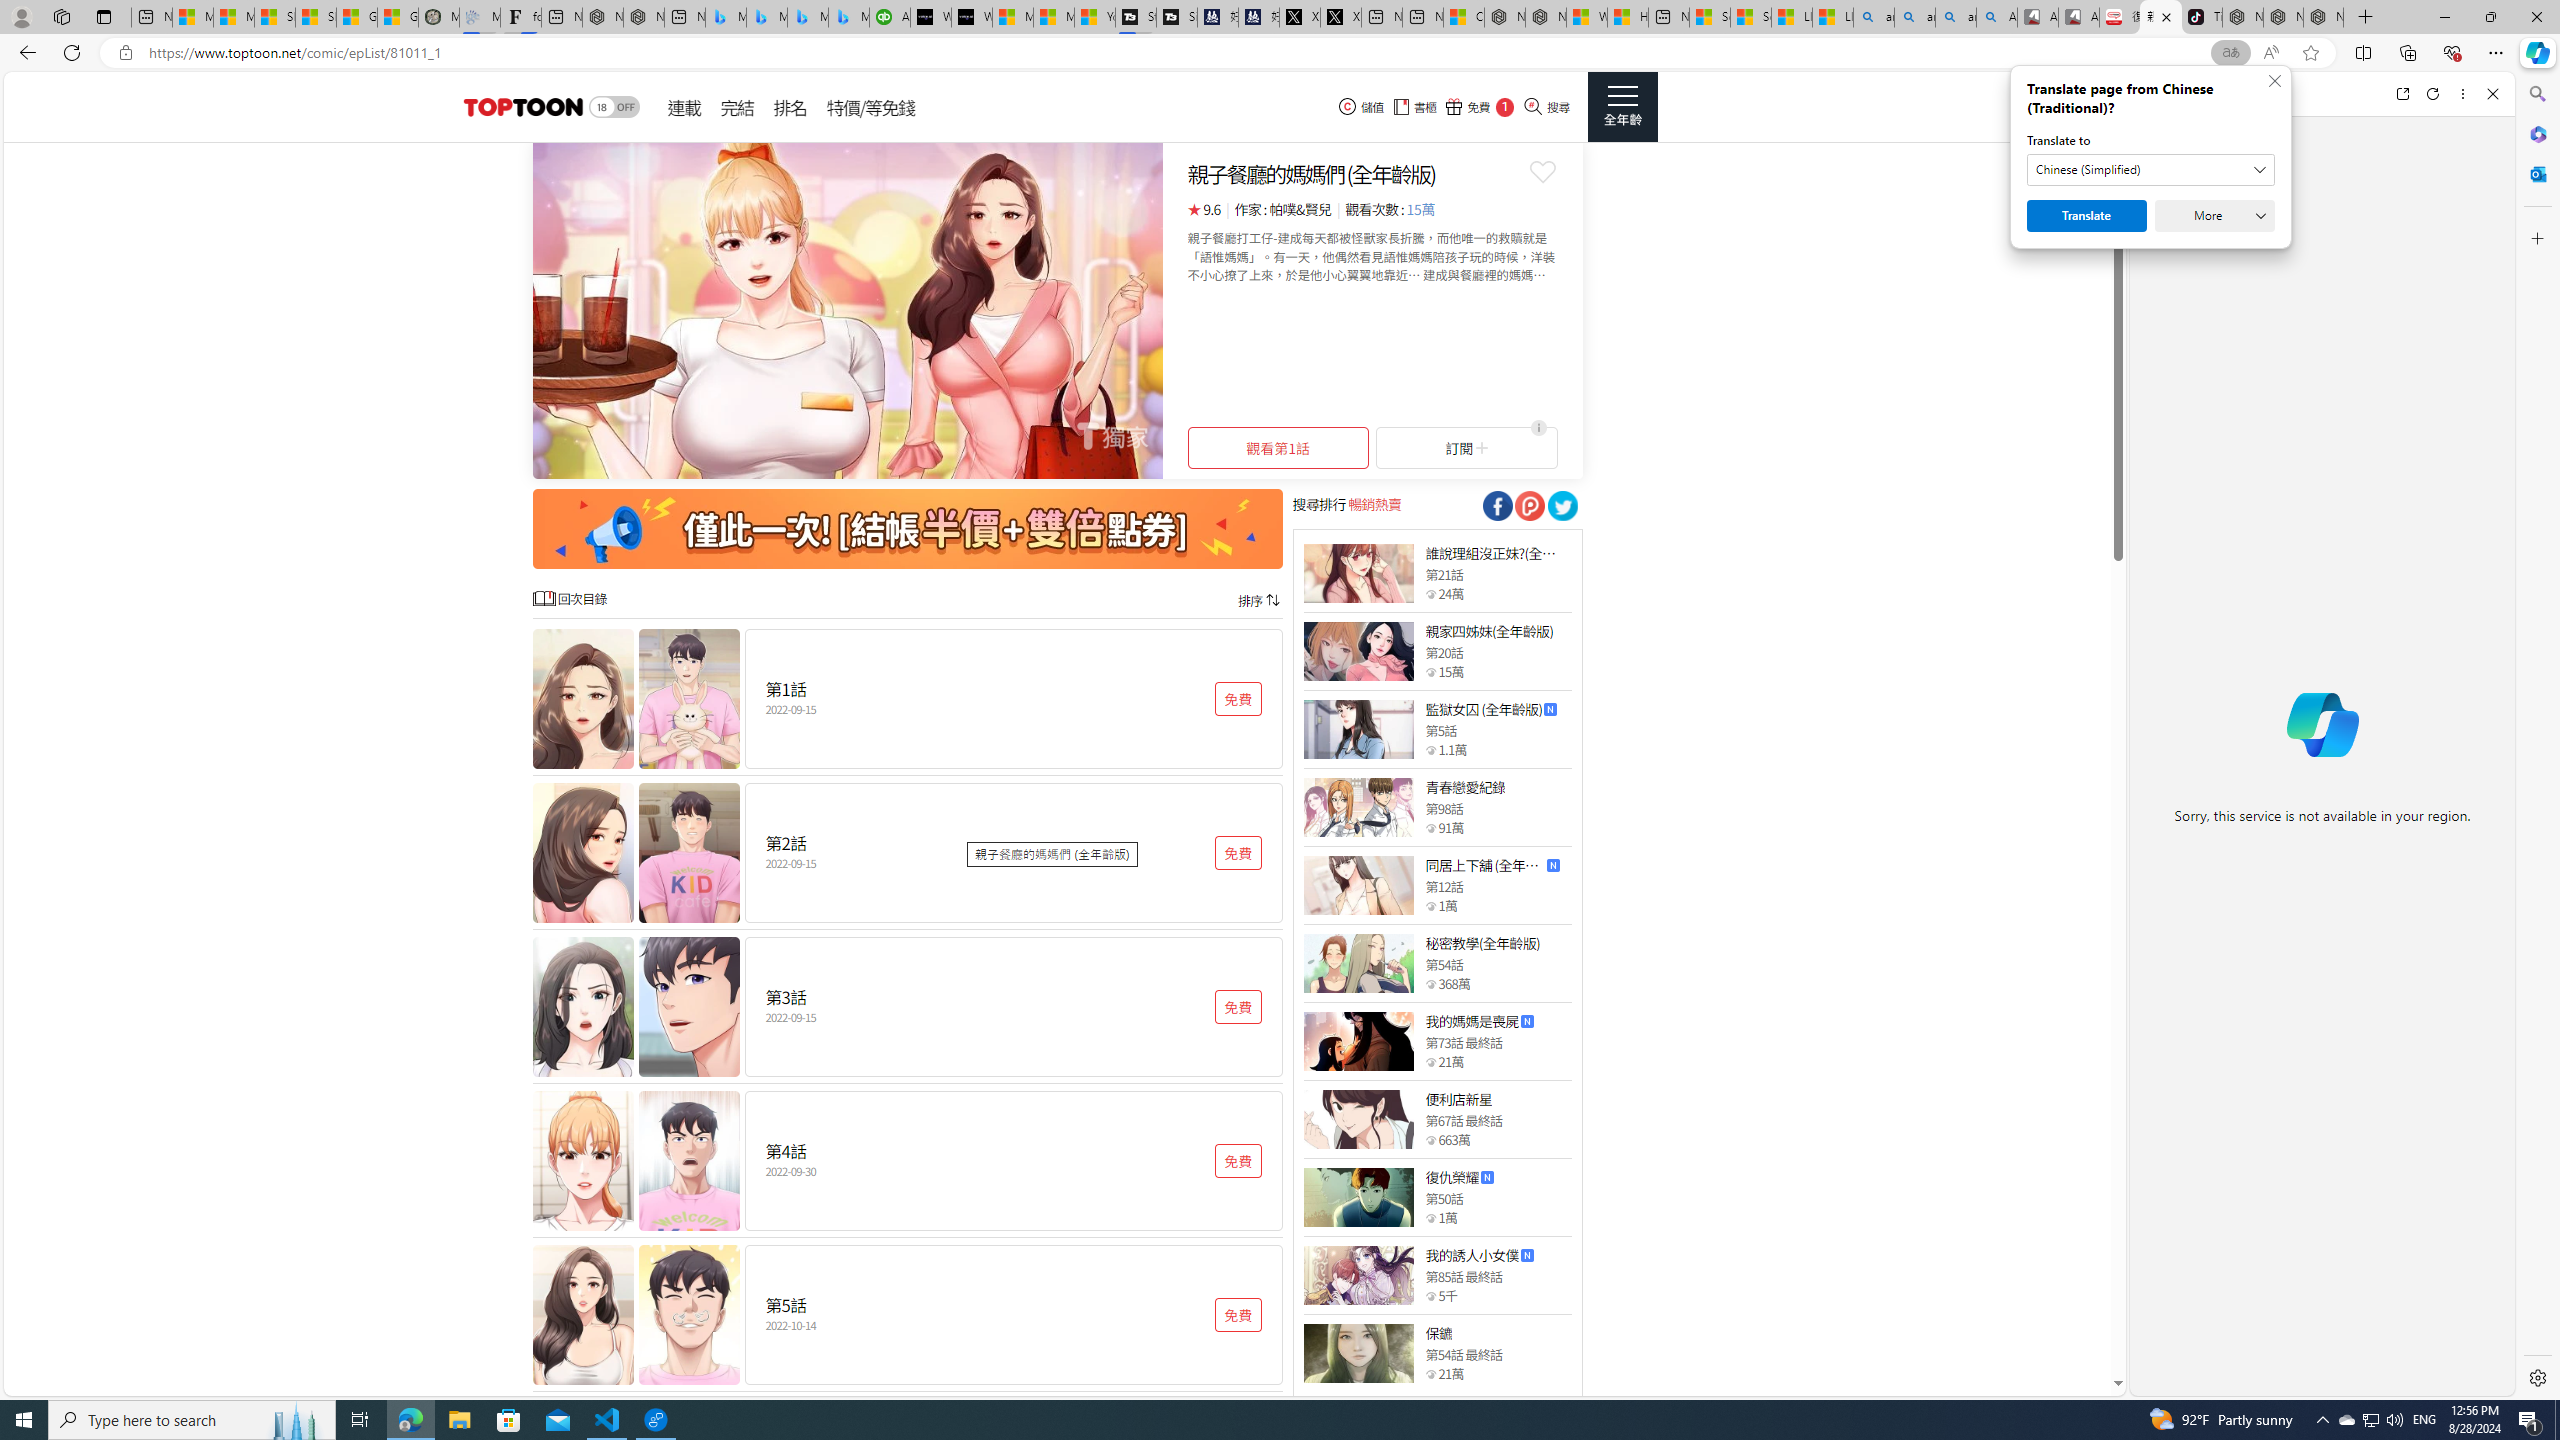 This screenshot has width=2560, height=1440. Describe the element at coordinates (766, 17) in the screenshot. I see `Microsoft Bing Travel - Stays in Bangkok, Bangkok, Thailand` at that location.